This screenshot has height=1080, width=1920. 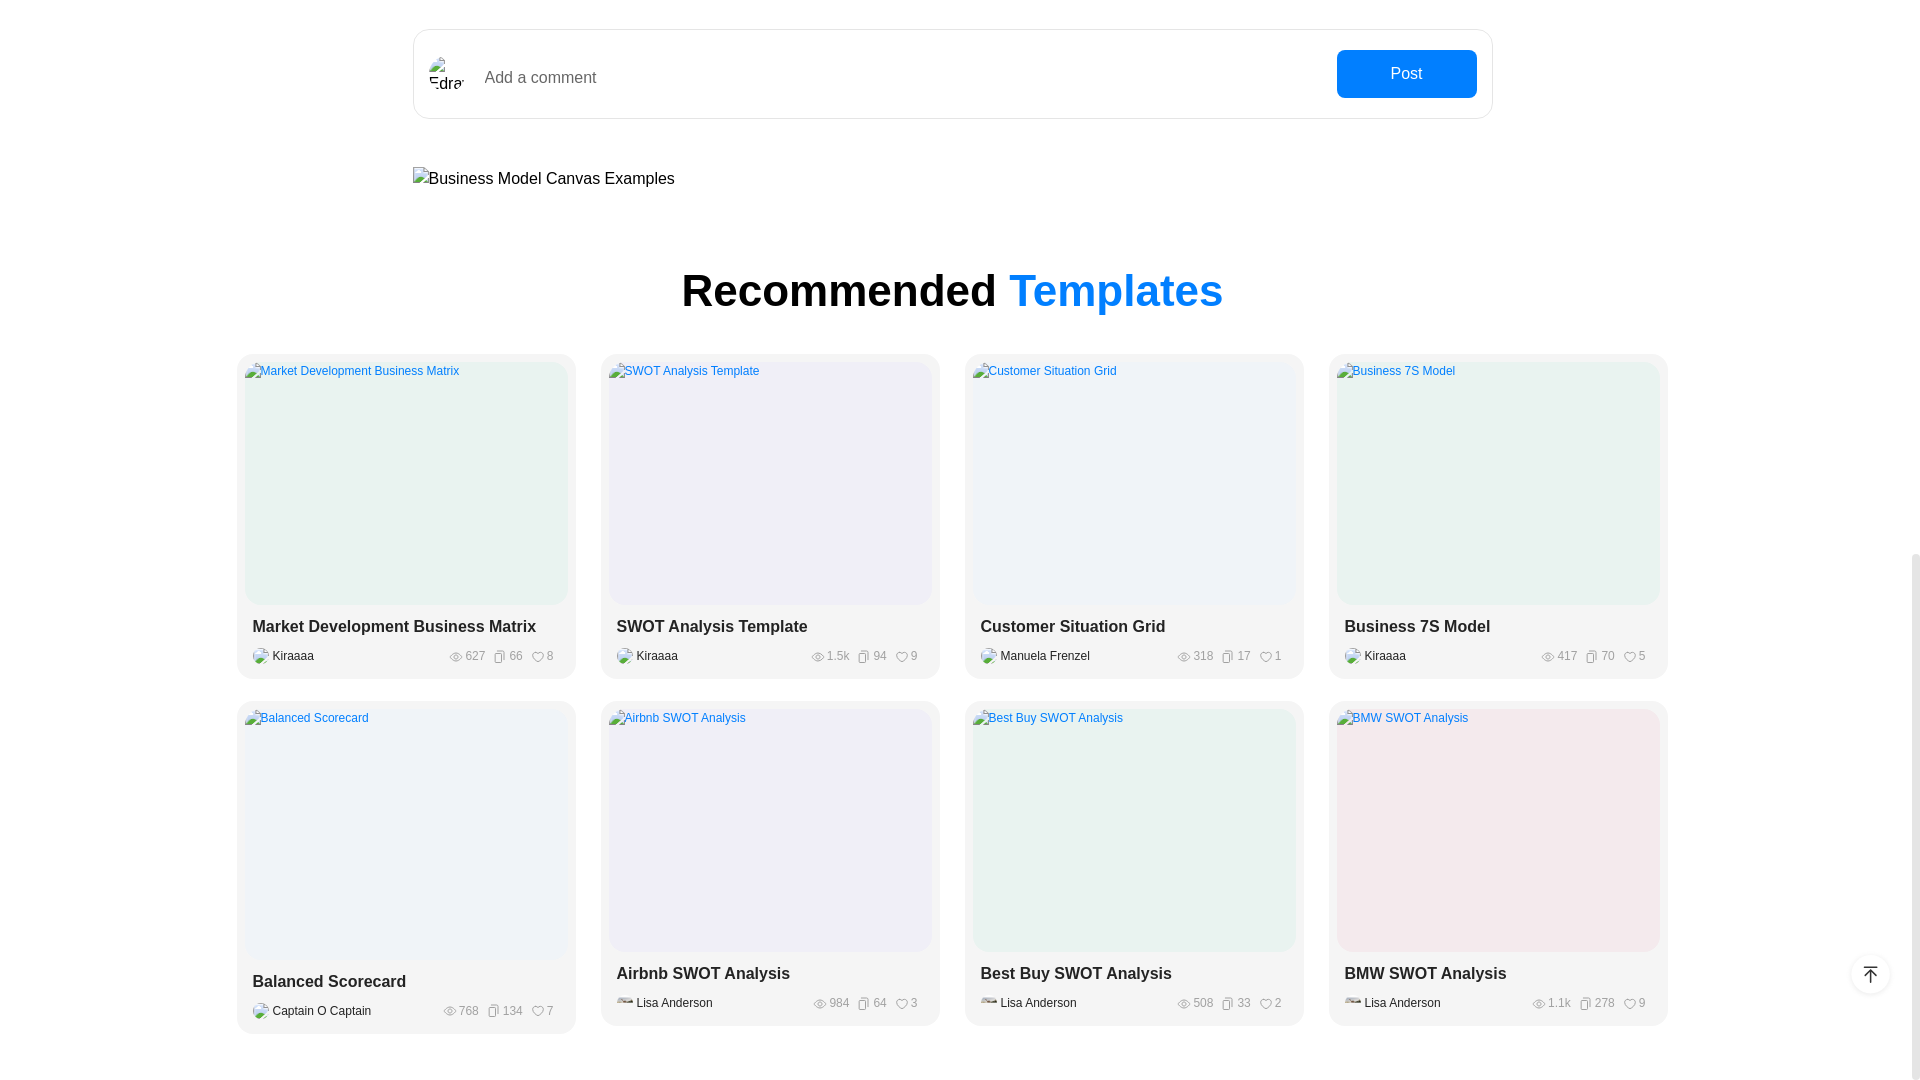 What do you see at coordinates (1032, 1002) in the screenshot?
I see `Lisa Anderson` at bounding box center [1032, 1002].